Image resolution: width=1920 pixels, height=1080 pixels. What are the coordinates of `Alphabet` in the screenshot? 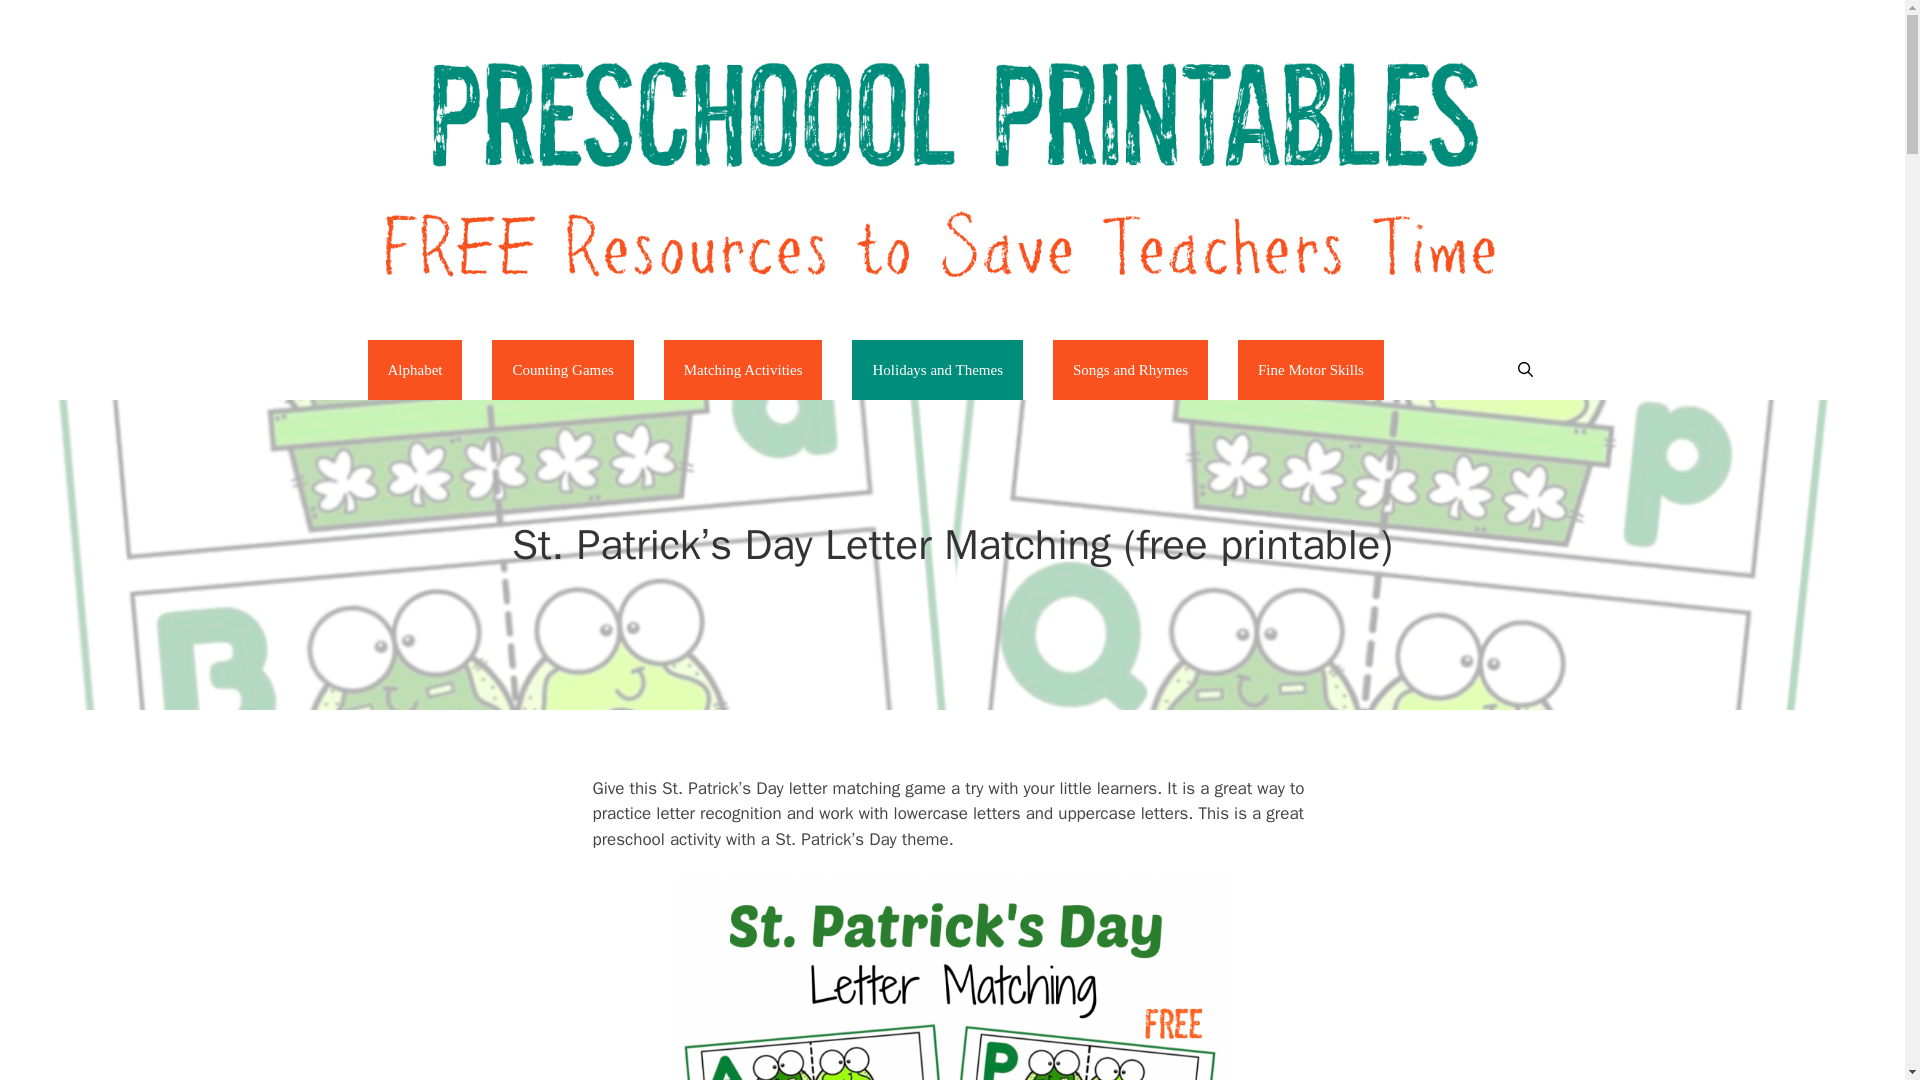 It's located at (415, 370).